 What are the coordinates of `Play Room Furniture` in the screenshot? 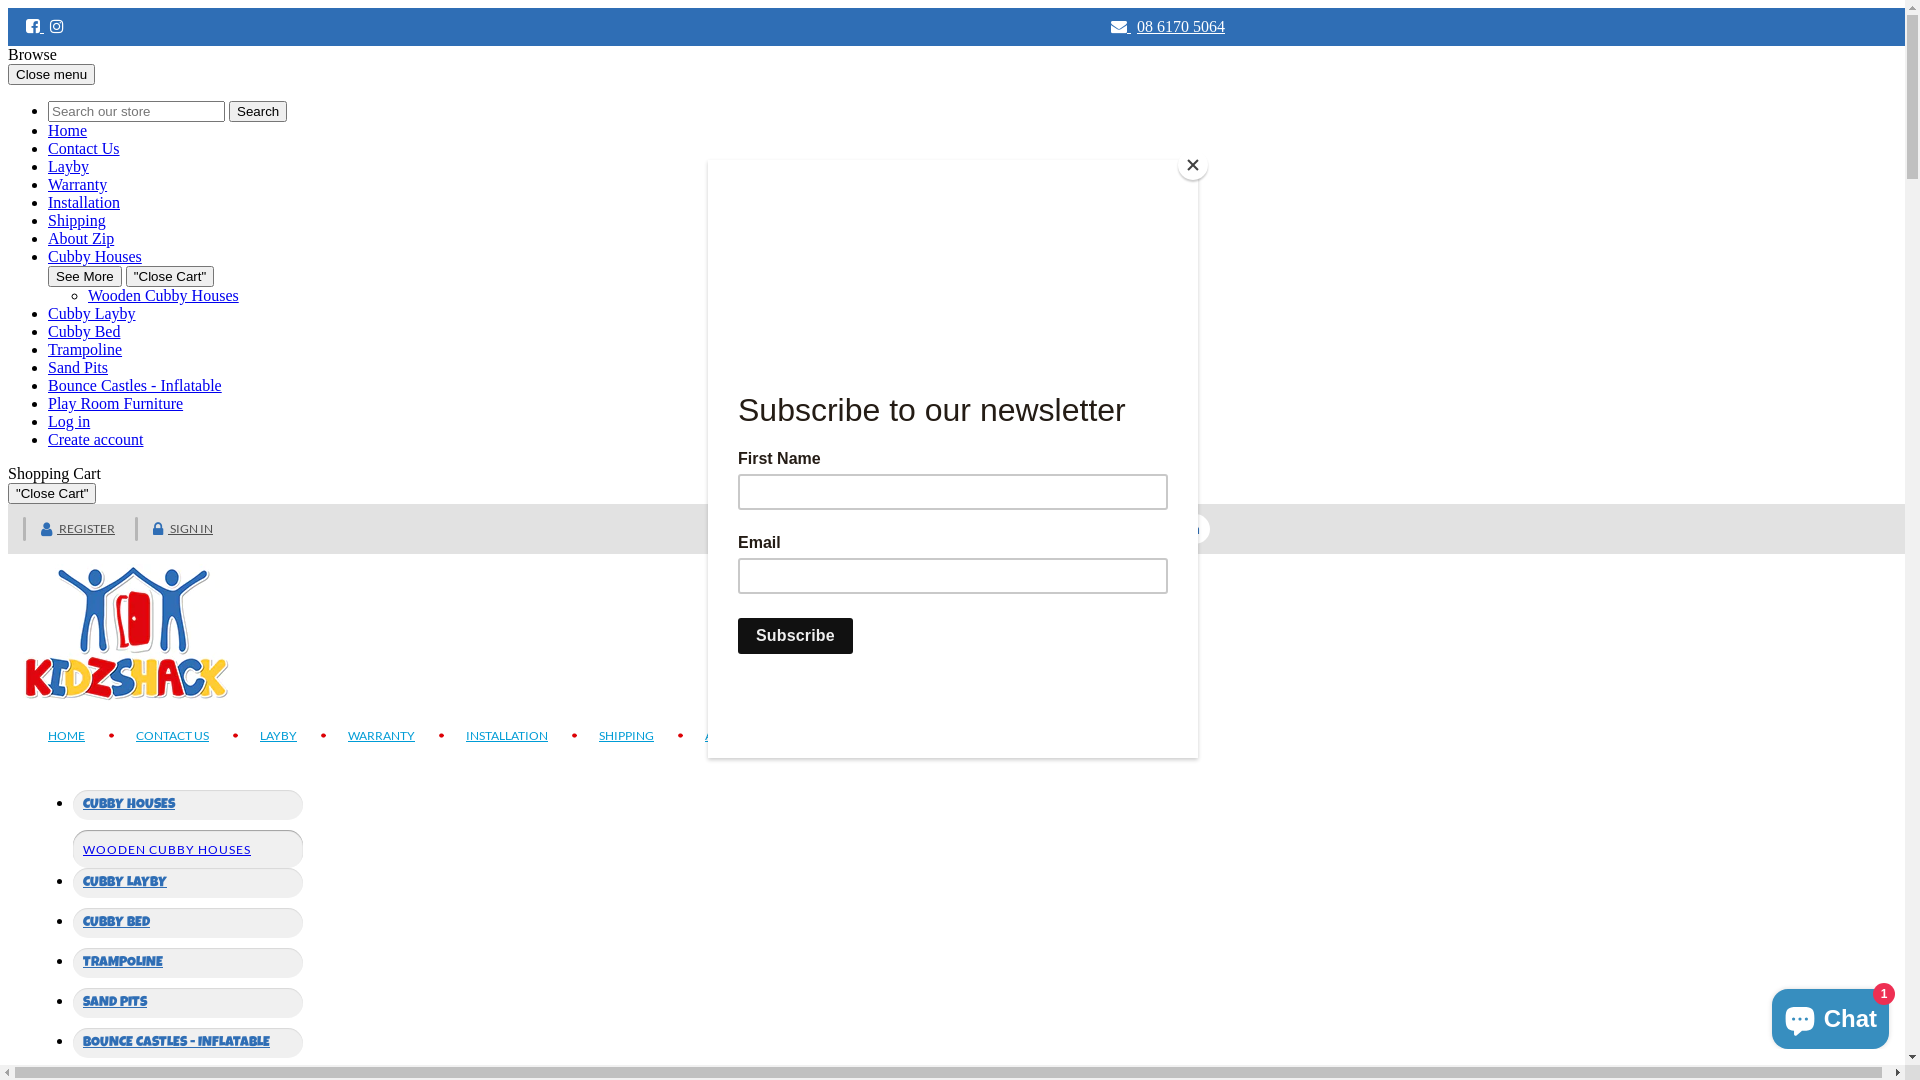 It's located at (116, 404).